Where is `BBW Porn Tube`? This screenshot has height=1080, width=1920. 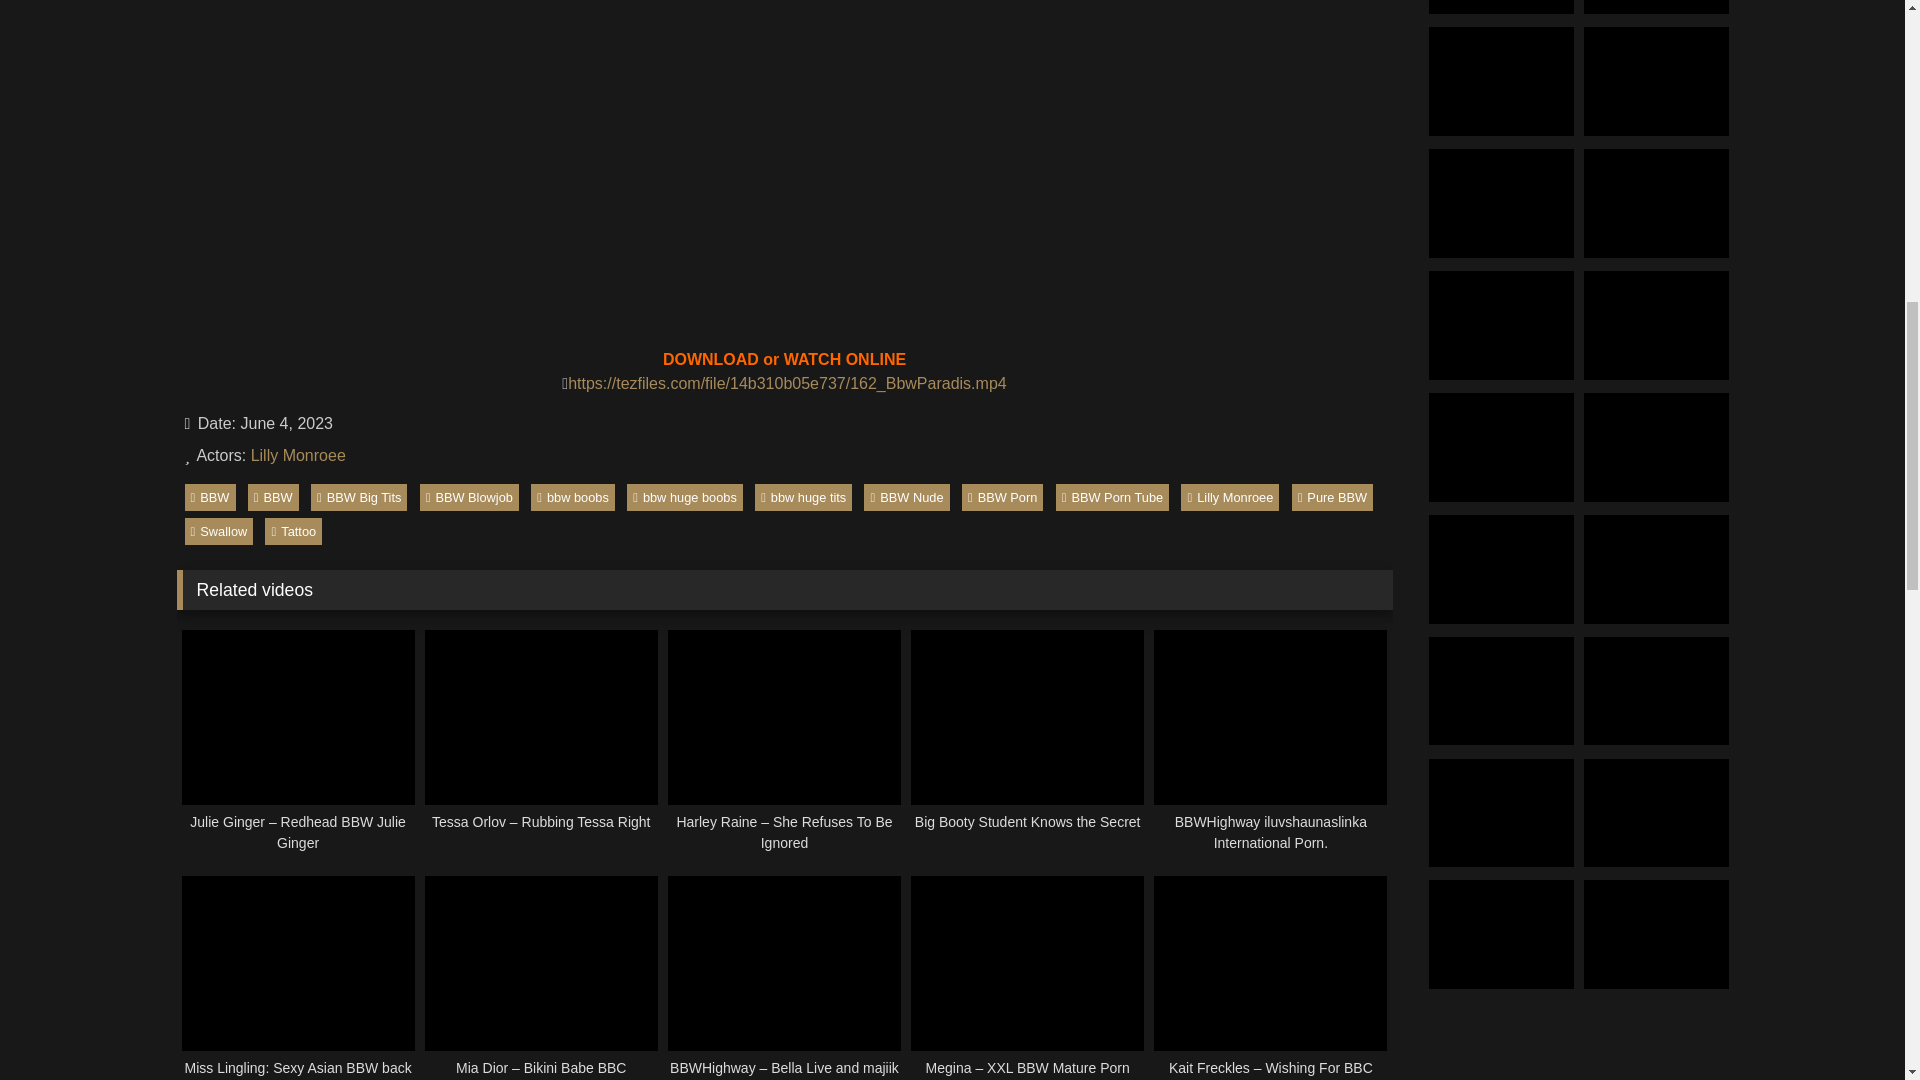 BBW Porn Tube is located at coordinates (1112, 496).